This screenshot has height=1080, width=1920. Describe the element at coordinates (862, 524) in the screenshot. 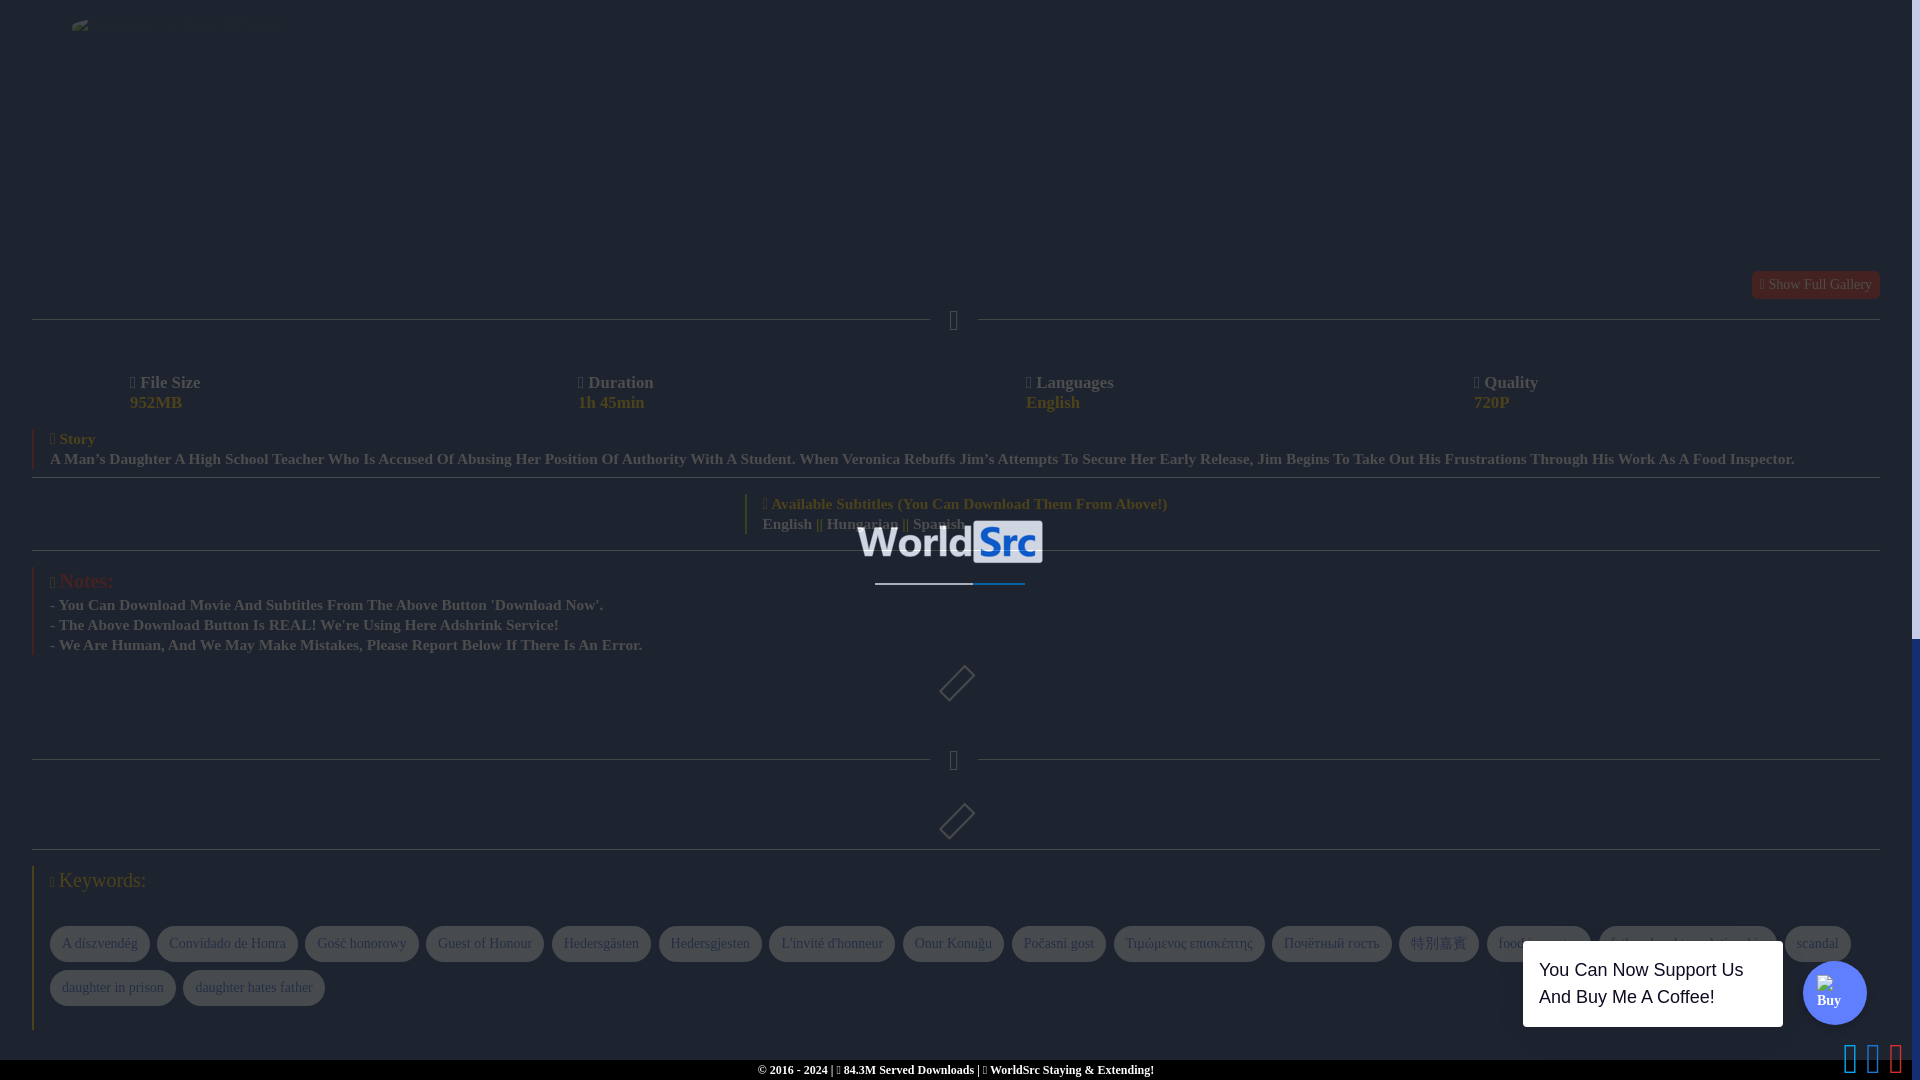

I see `Hungarian` at that location.